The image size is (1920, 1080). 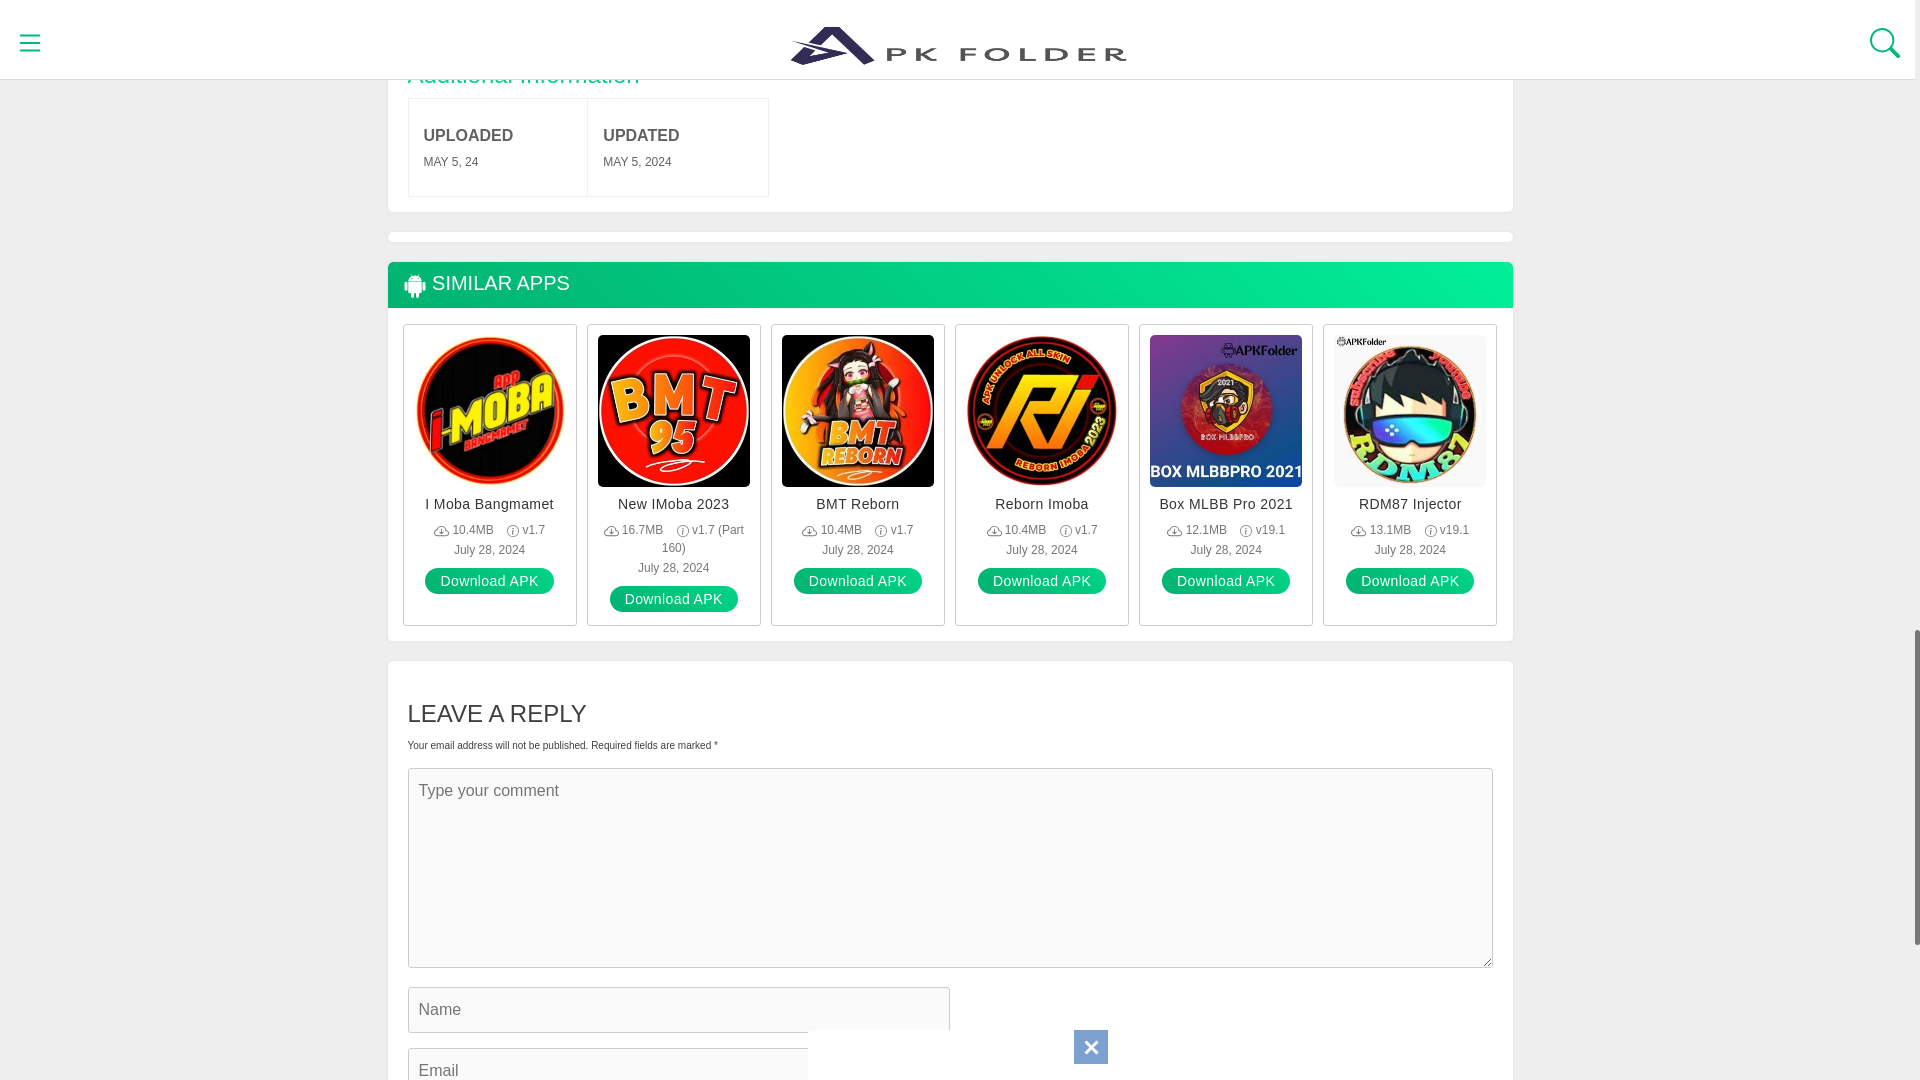 What do you see at coordinates (1410, 504) in the screenshot?
I see `RDM87 Injector` at bounding box center [1410, 504].